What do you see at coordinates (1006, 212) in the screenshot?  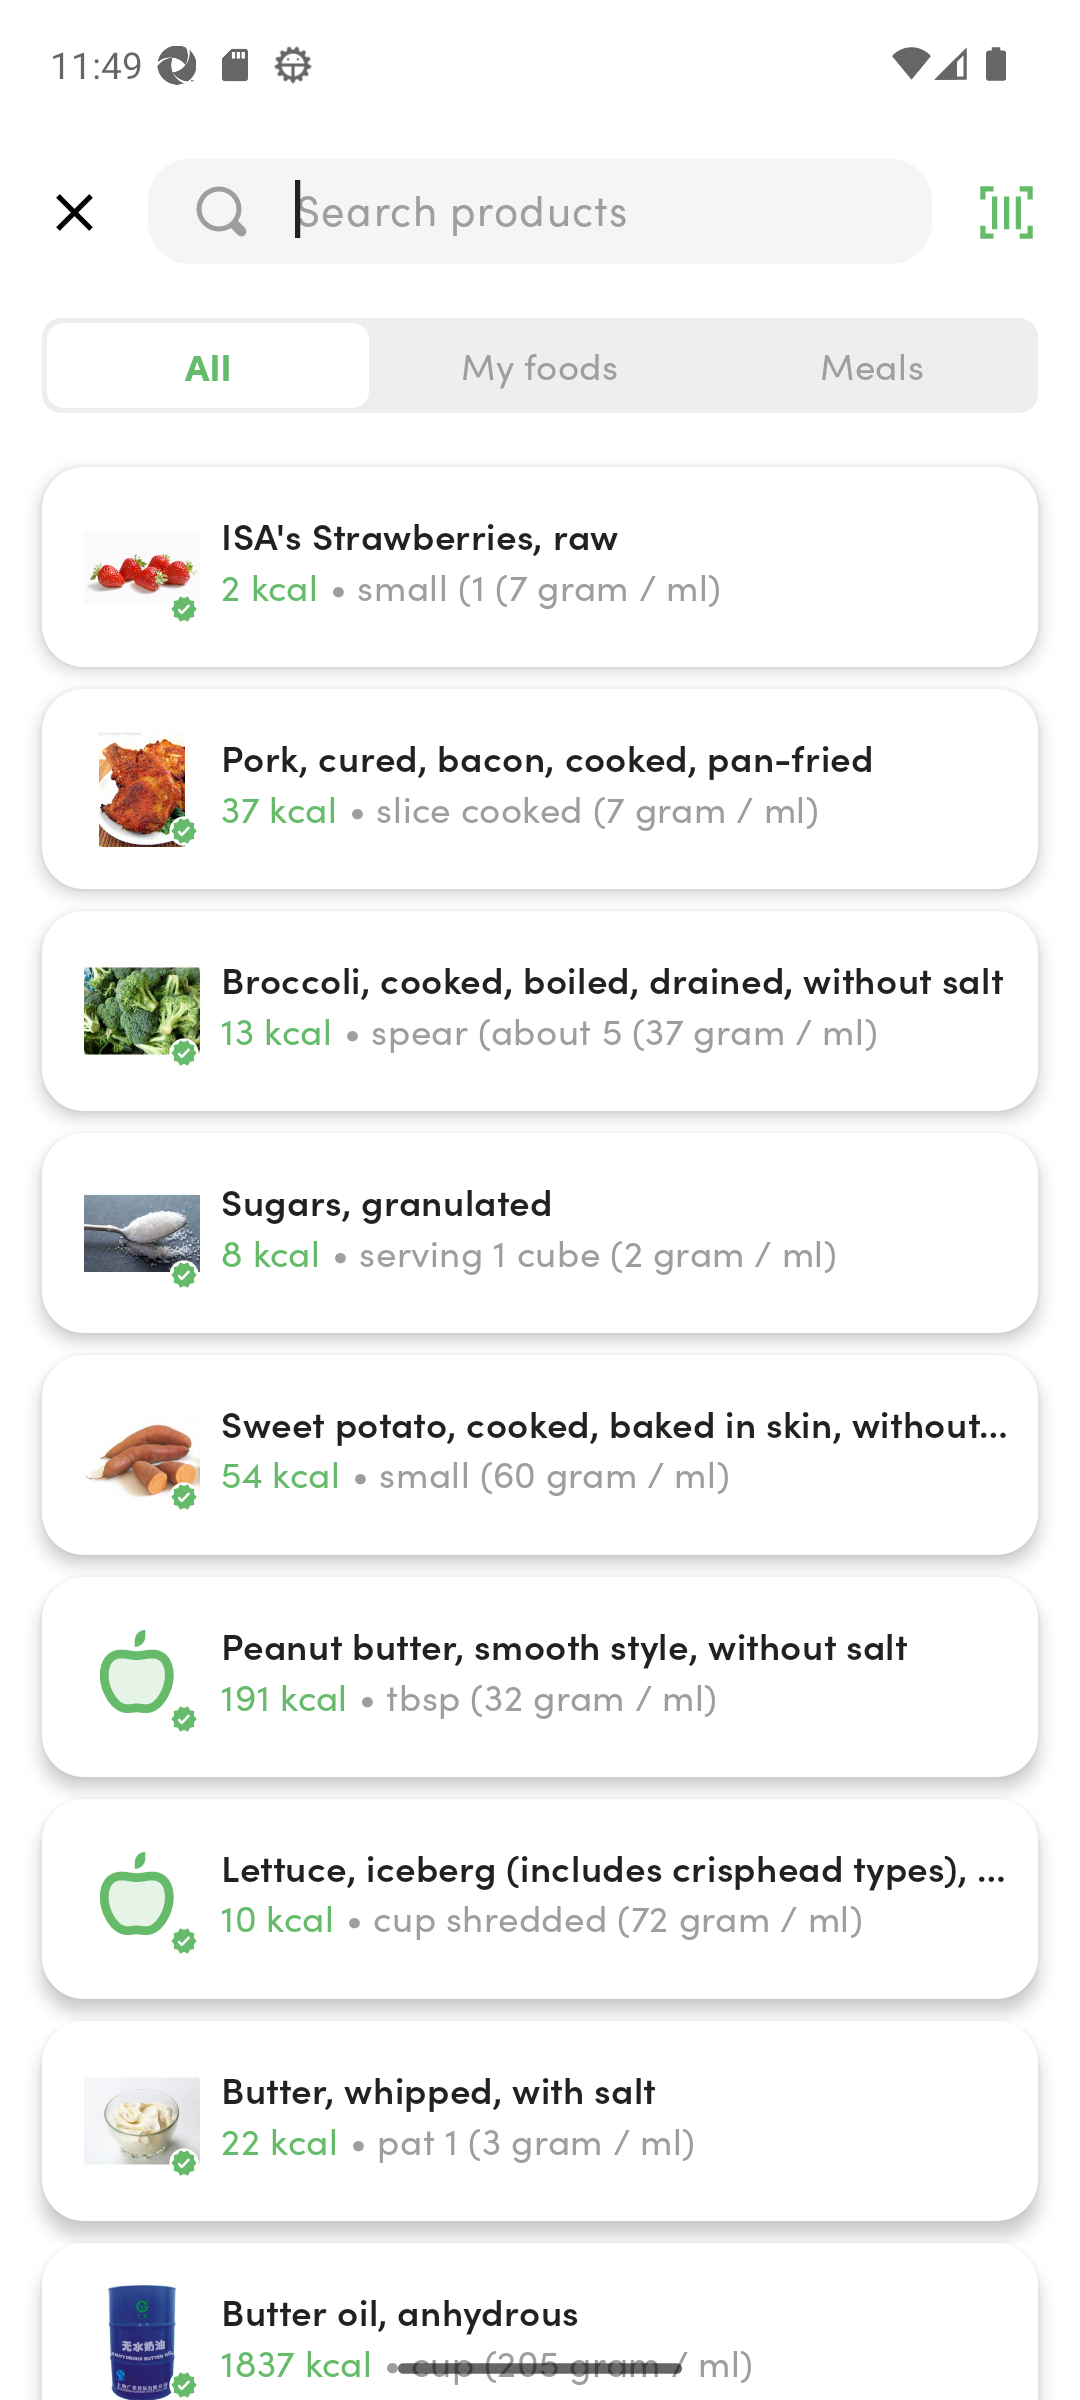 I see `top_right_action` at bounding box center [1006, 212].